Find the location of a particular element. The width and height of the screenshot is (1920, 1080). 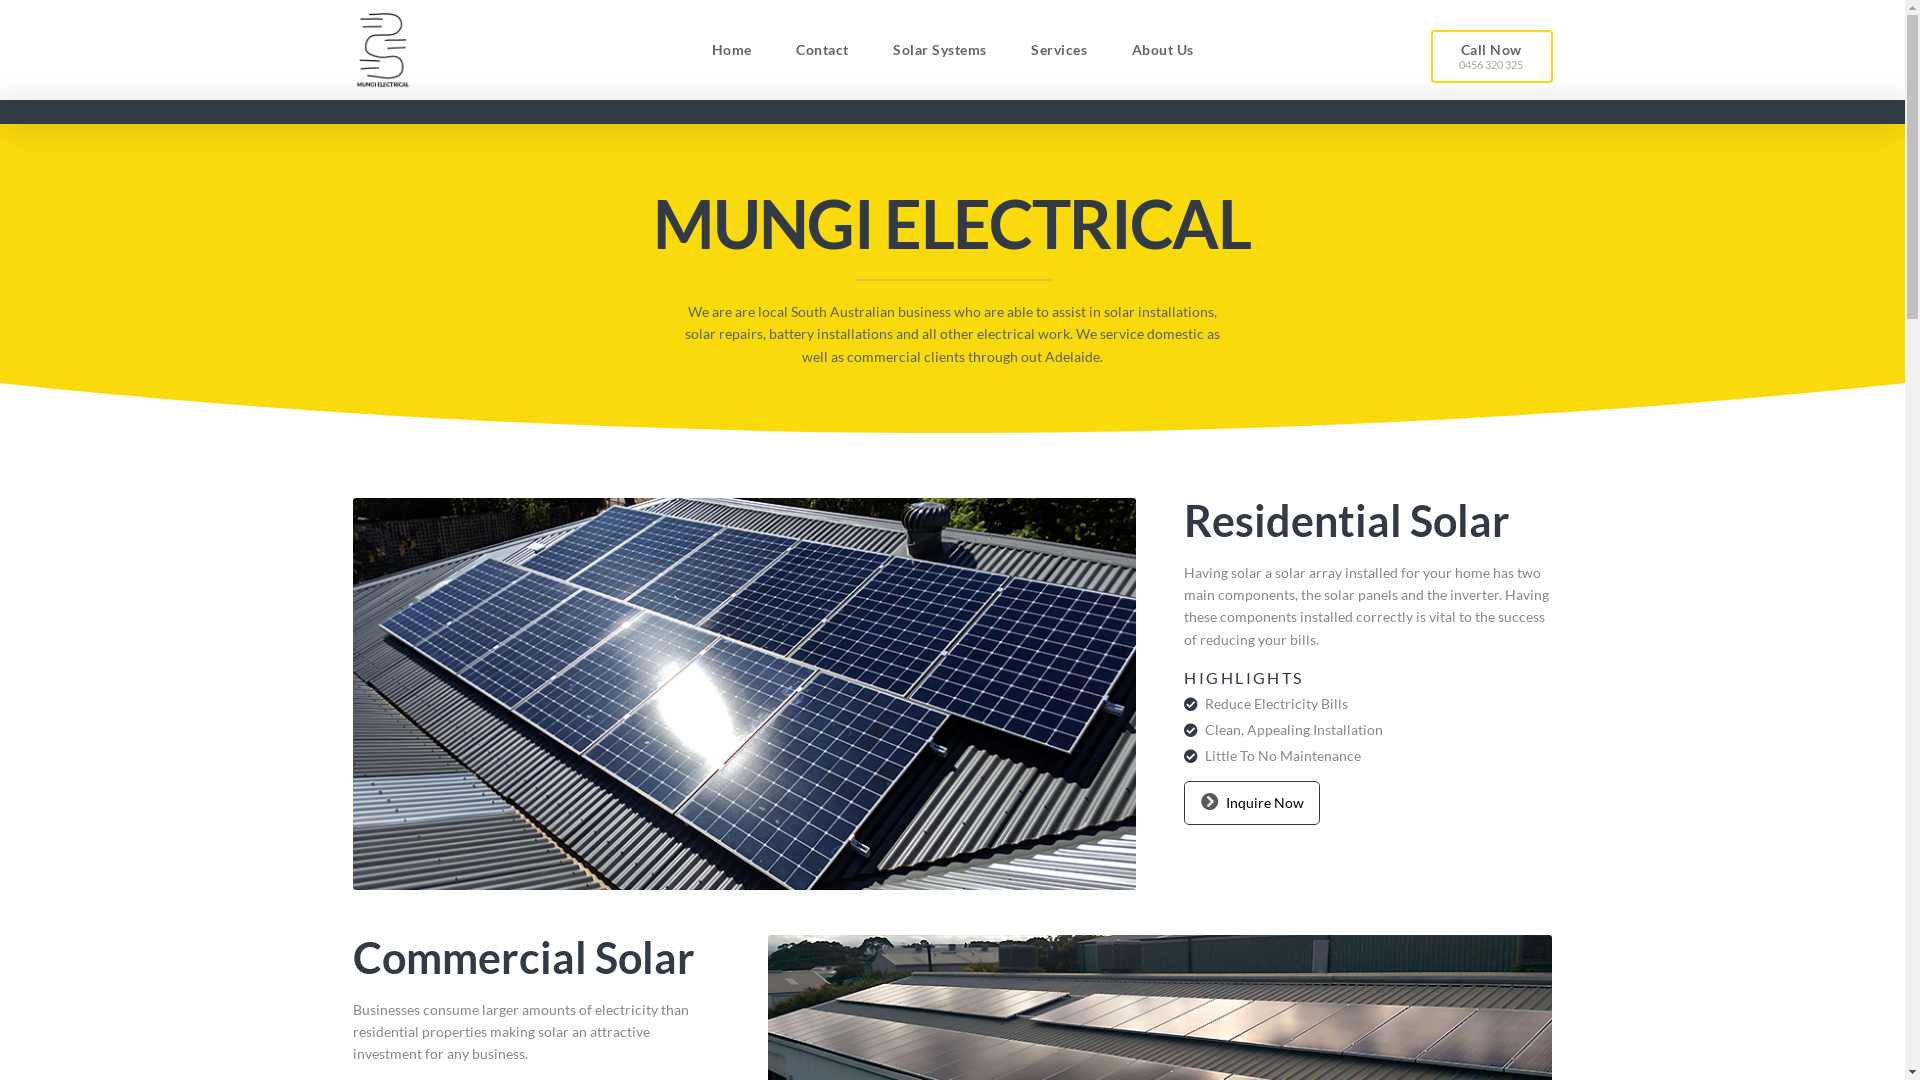

Services is located at coordinates (1059, 50).